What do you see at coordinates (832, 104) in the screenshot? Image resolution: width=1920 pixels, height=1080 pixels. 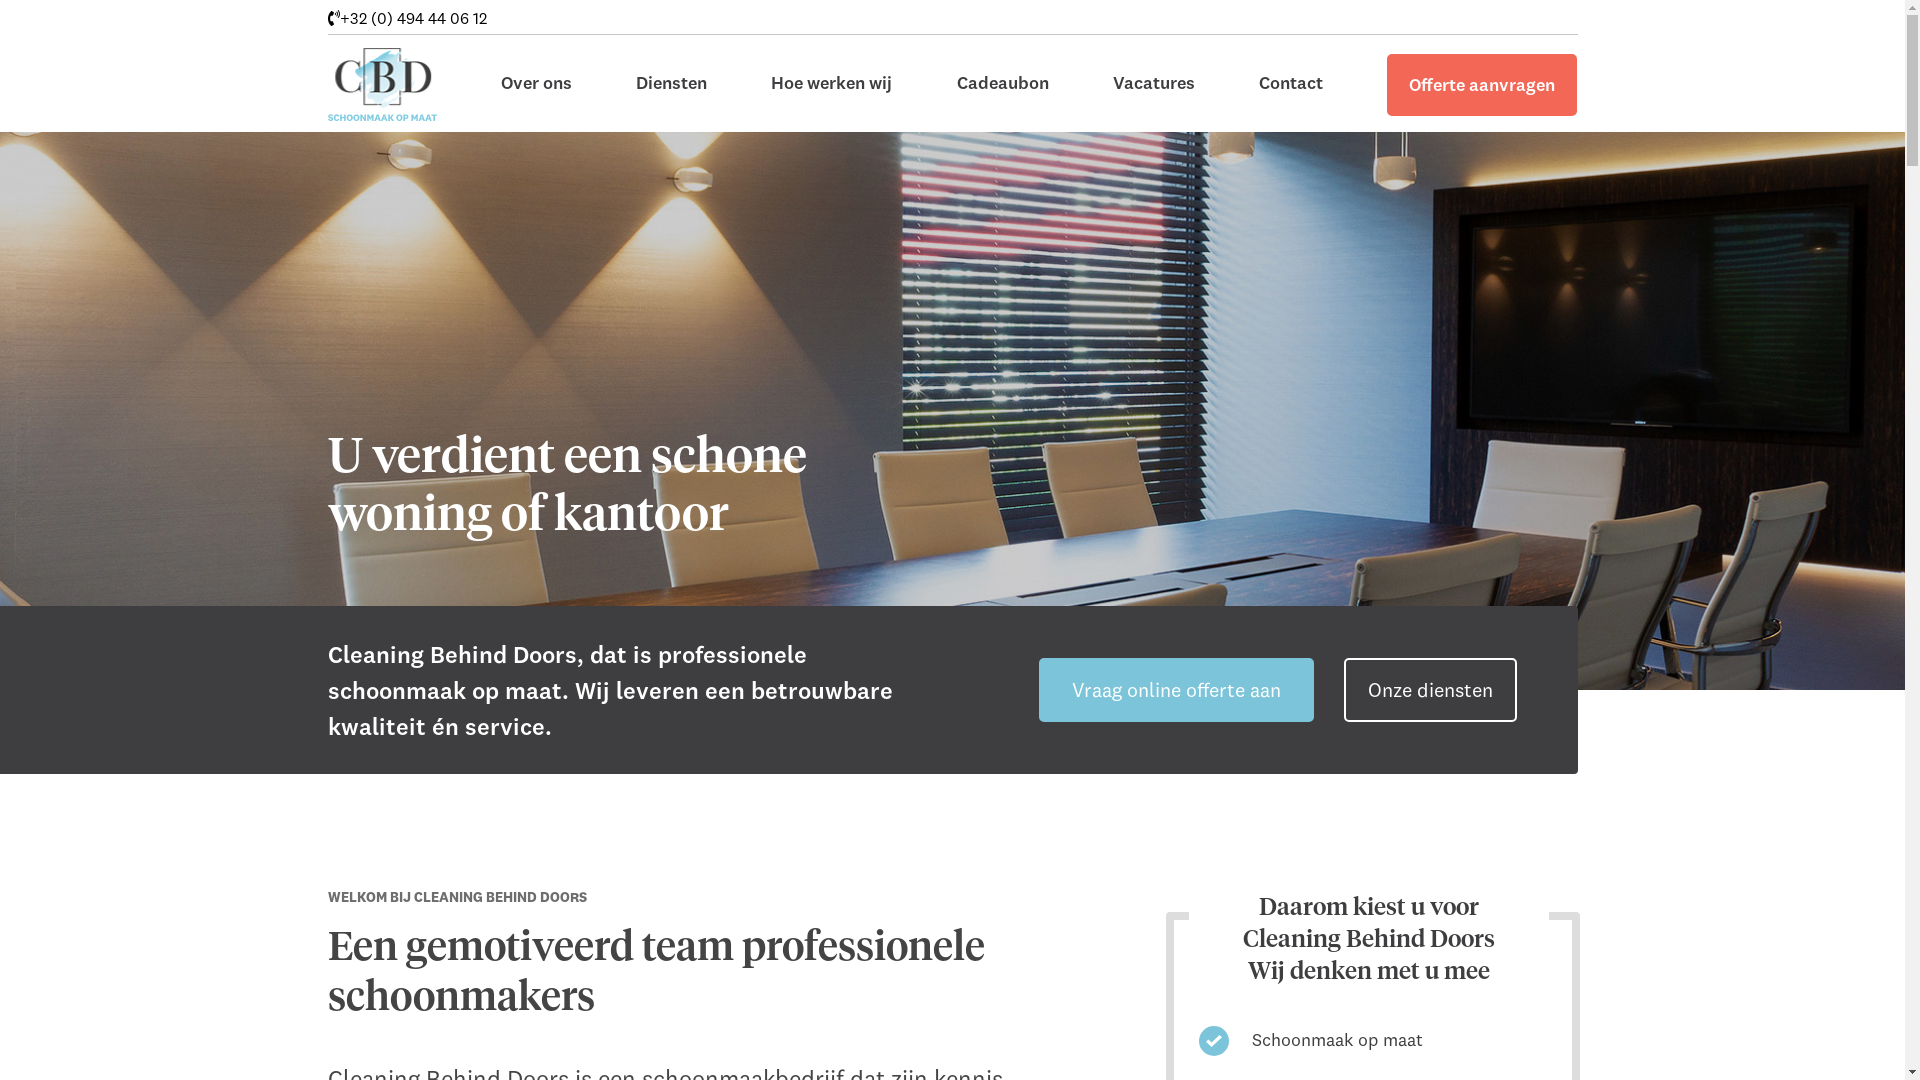 I see `Hoe werken wij` at bounding box center [832, 104].